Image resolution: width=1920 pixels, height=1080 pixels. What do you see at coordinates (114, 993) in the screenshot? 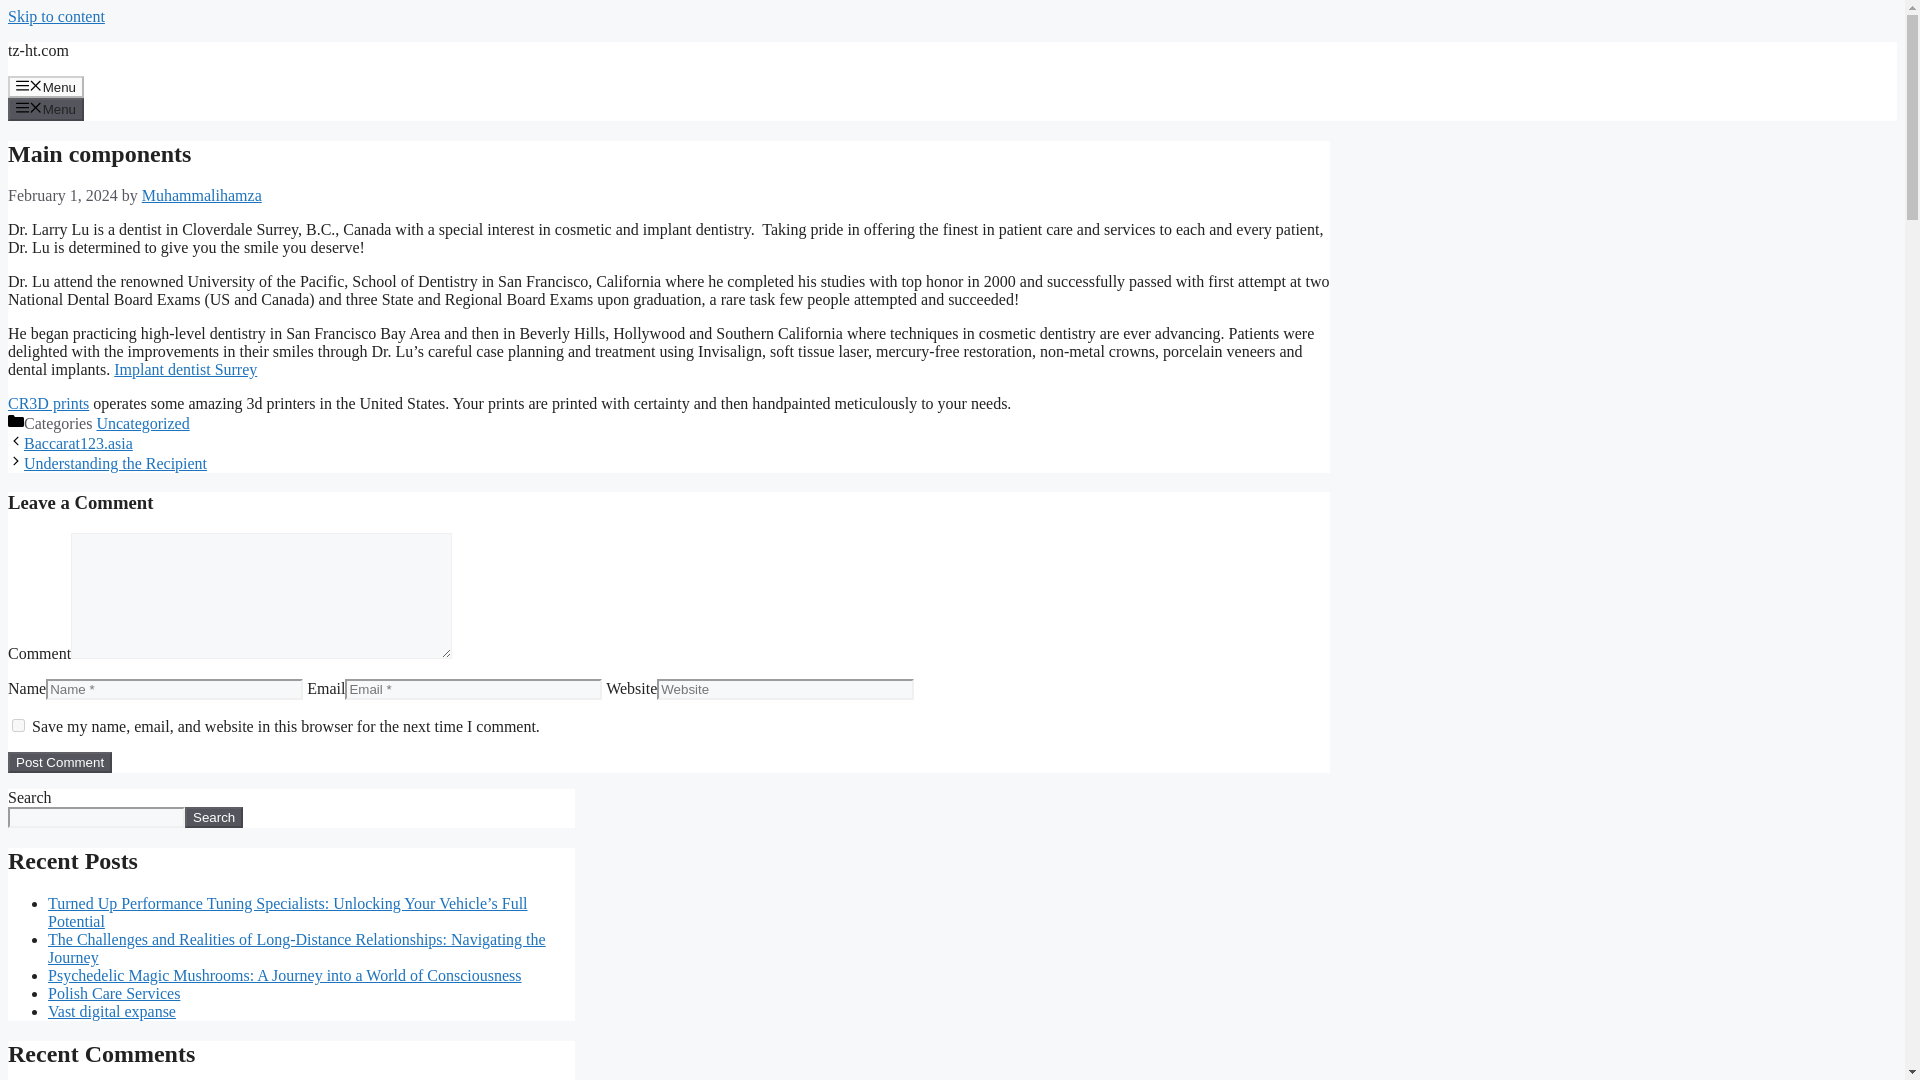
I see `Polish Care Services` at bounding box center [114, 993].